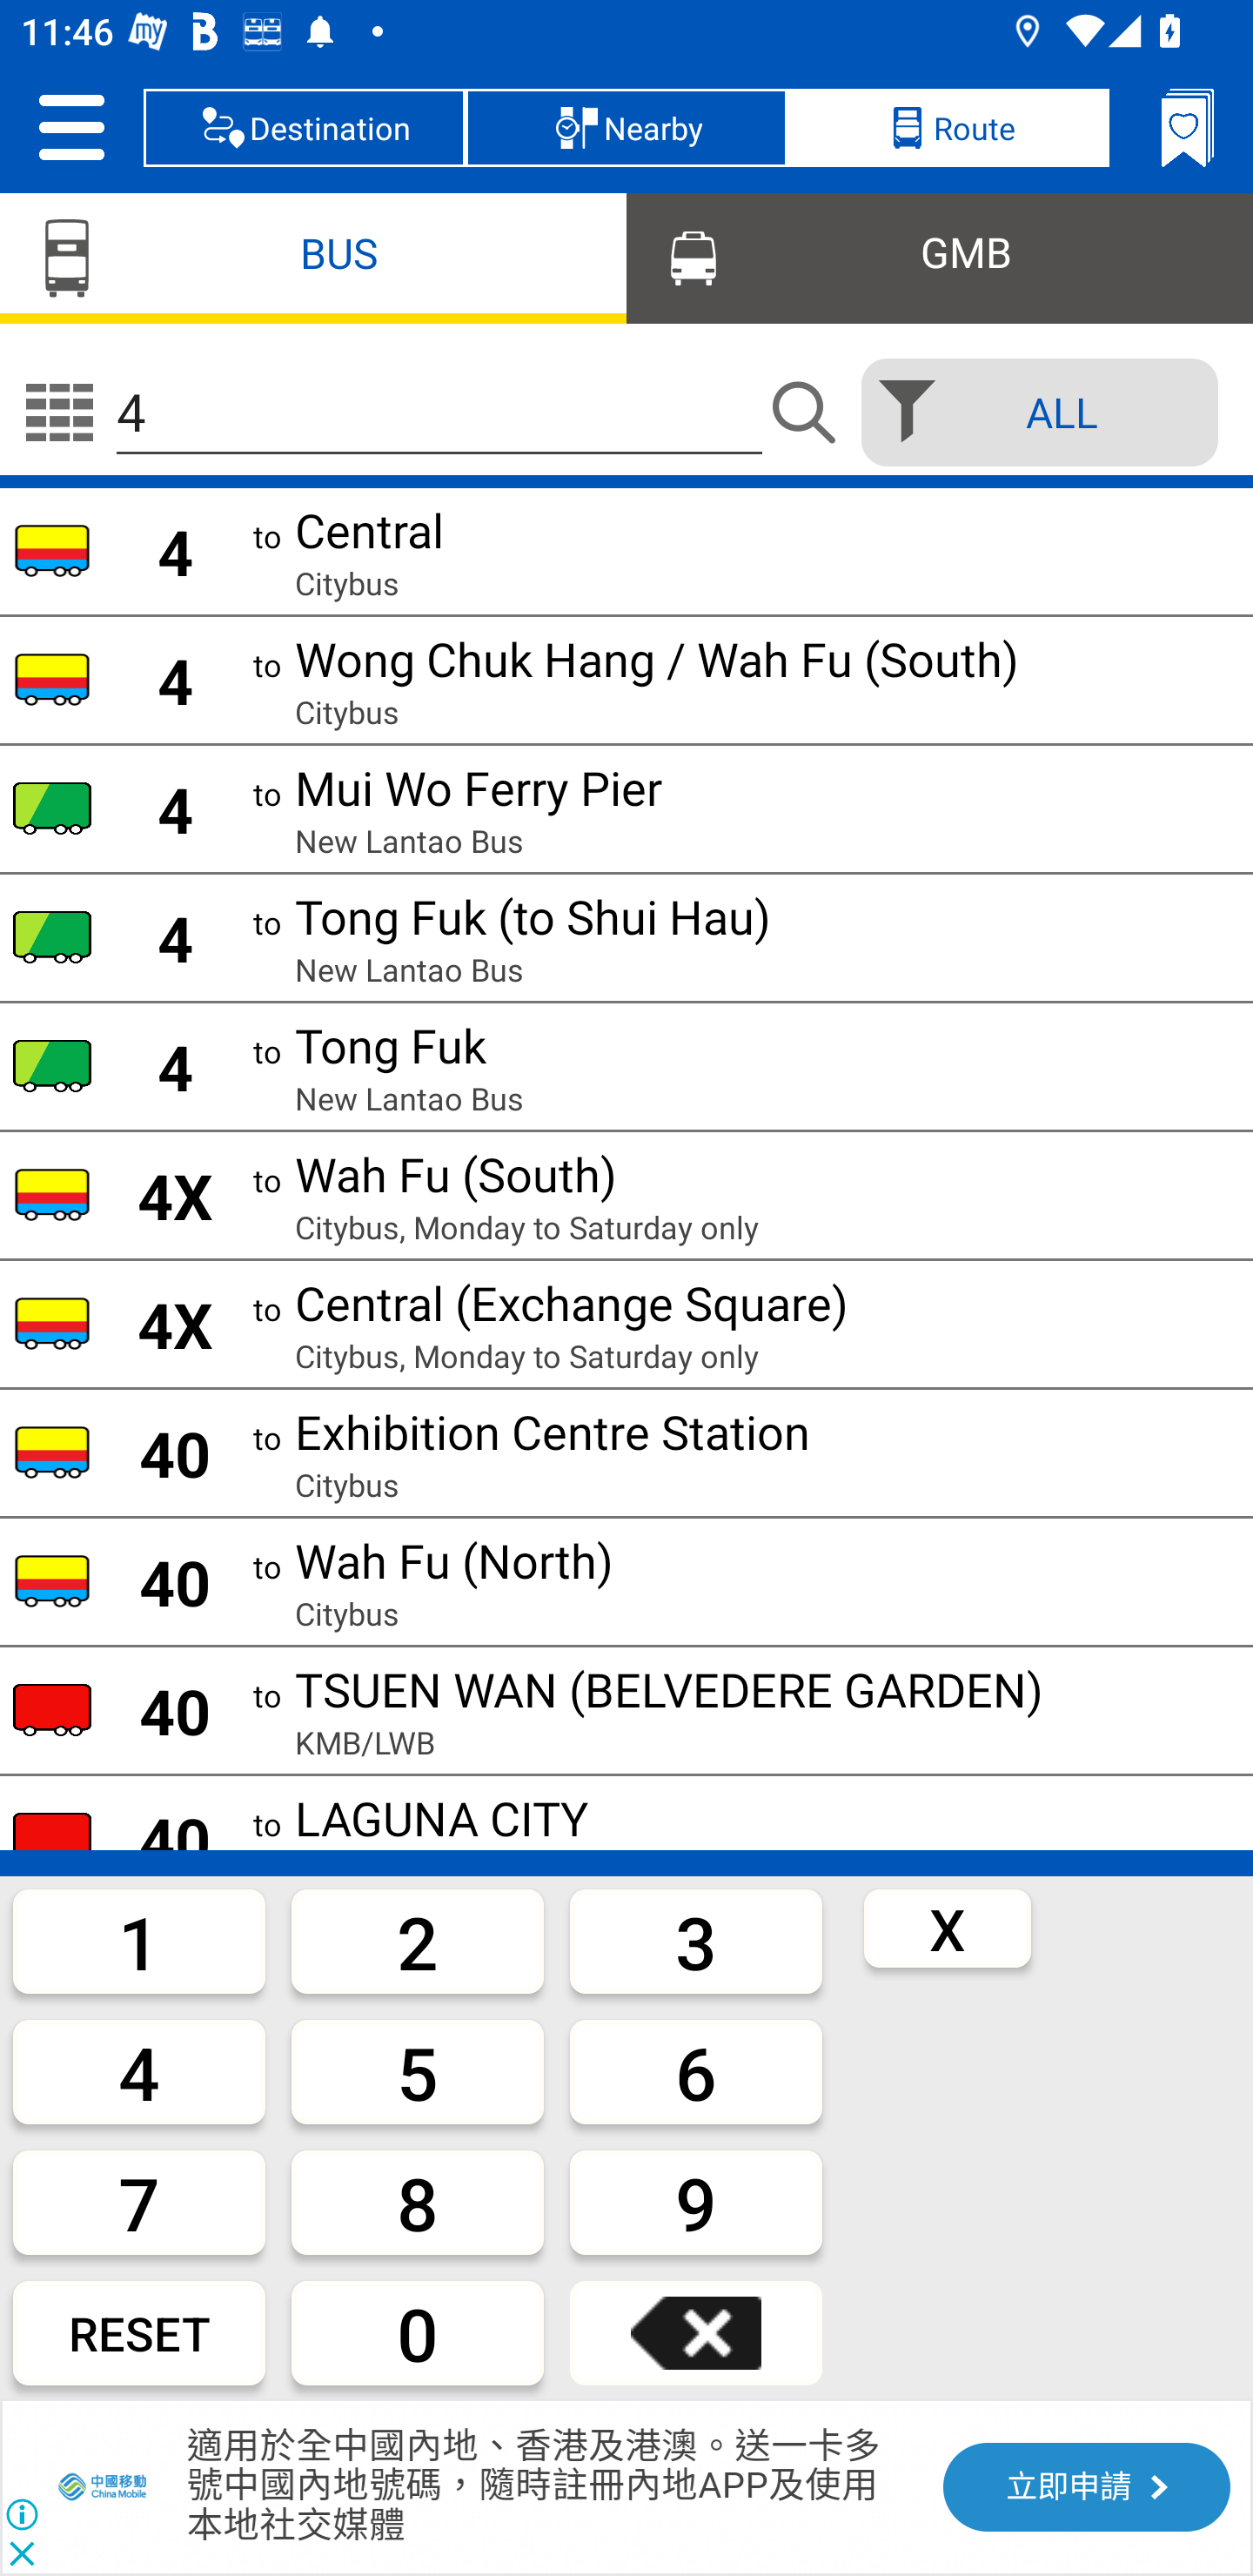 The image size is (1253, 2576). What do you see at coordinates (626, 127) in the screenshot?
I see `Nearby` at bounding box center [626, 127].